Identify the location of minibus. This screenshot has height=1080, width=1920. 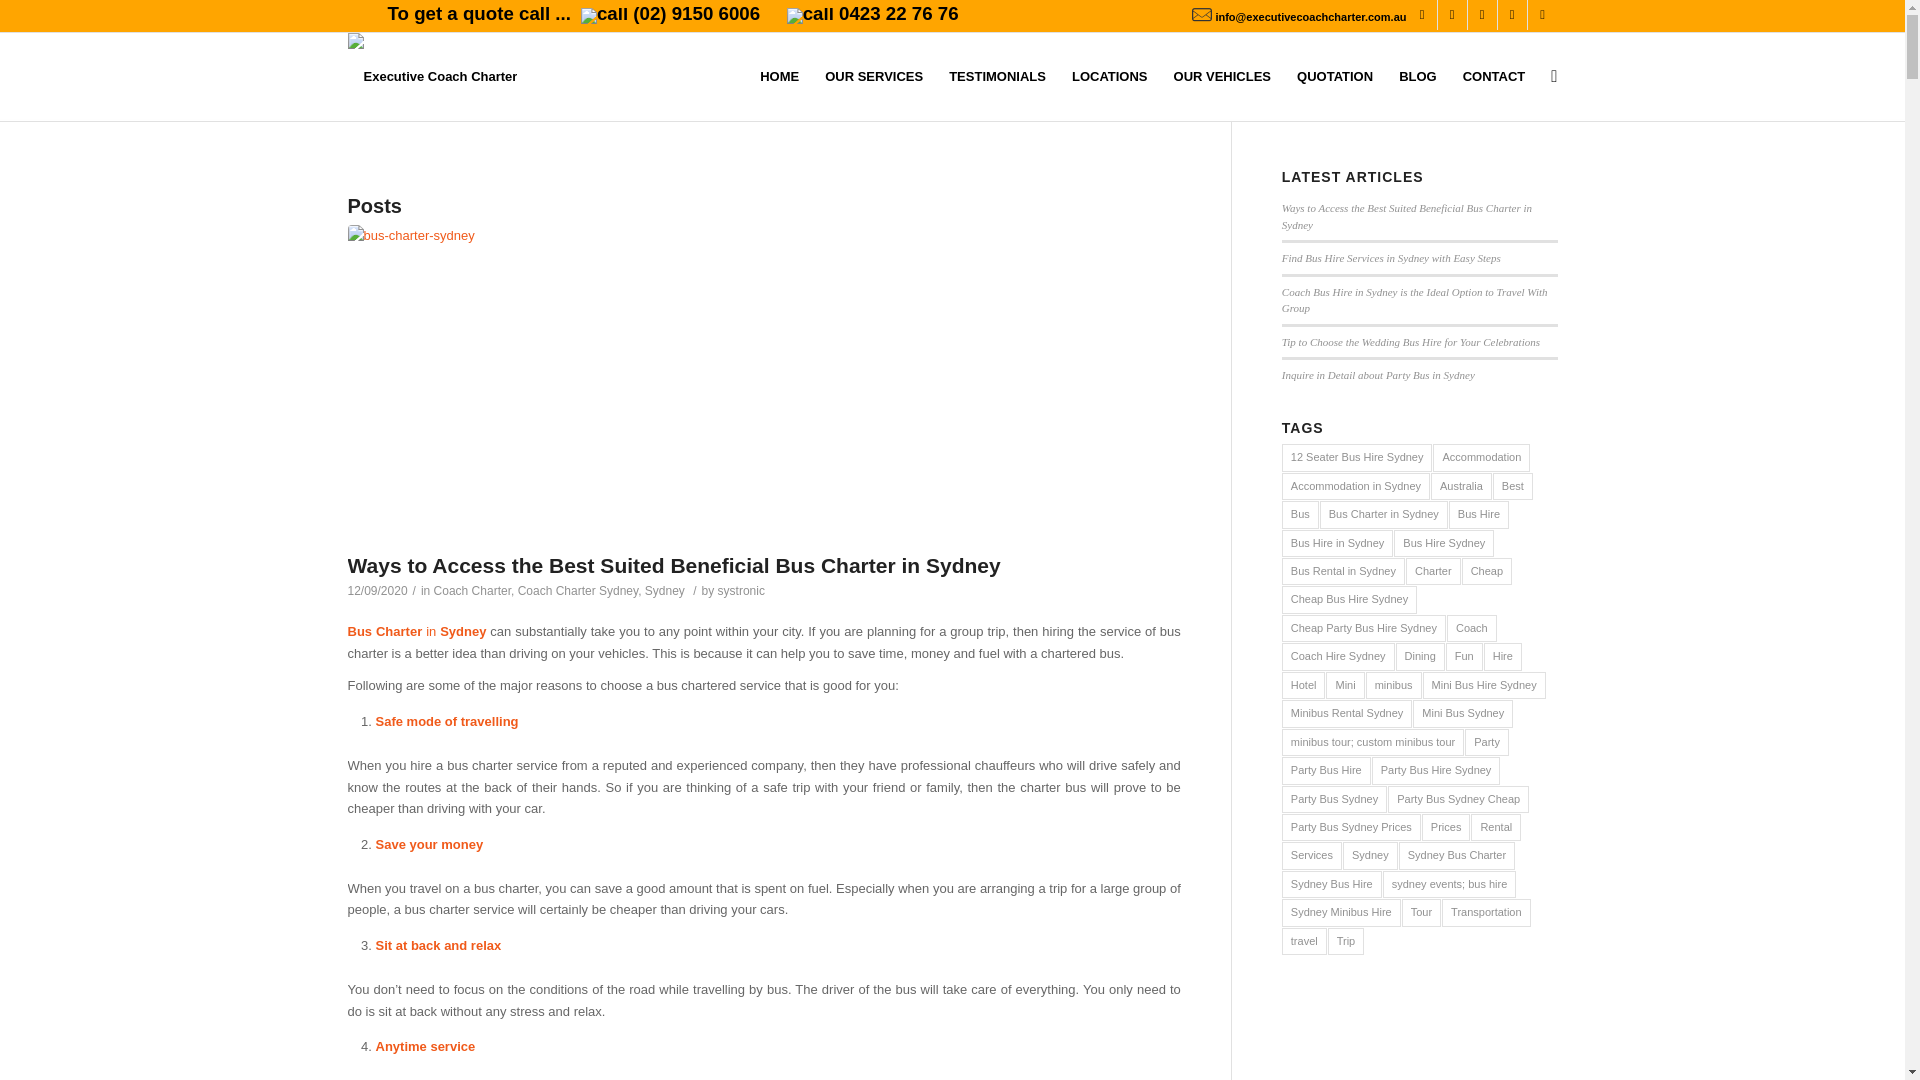
(1394, 686).